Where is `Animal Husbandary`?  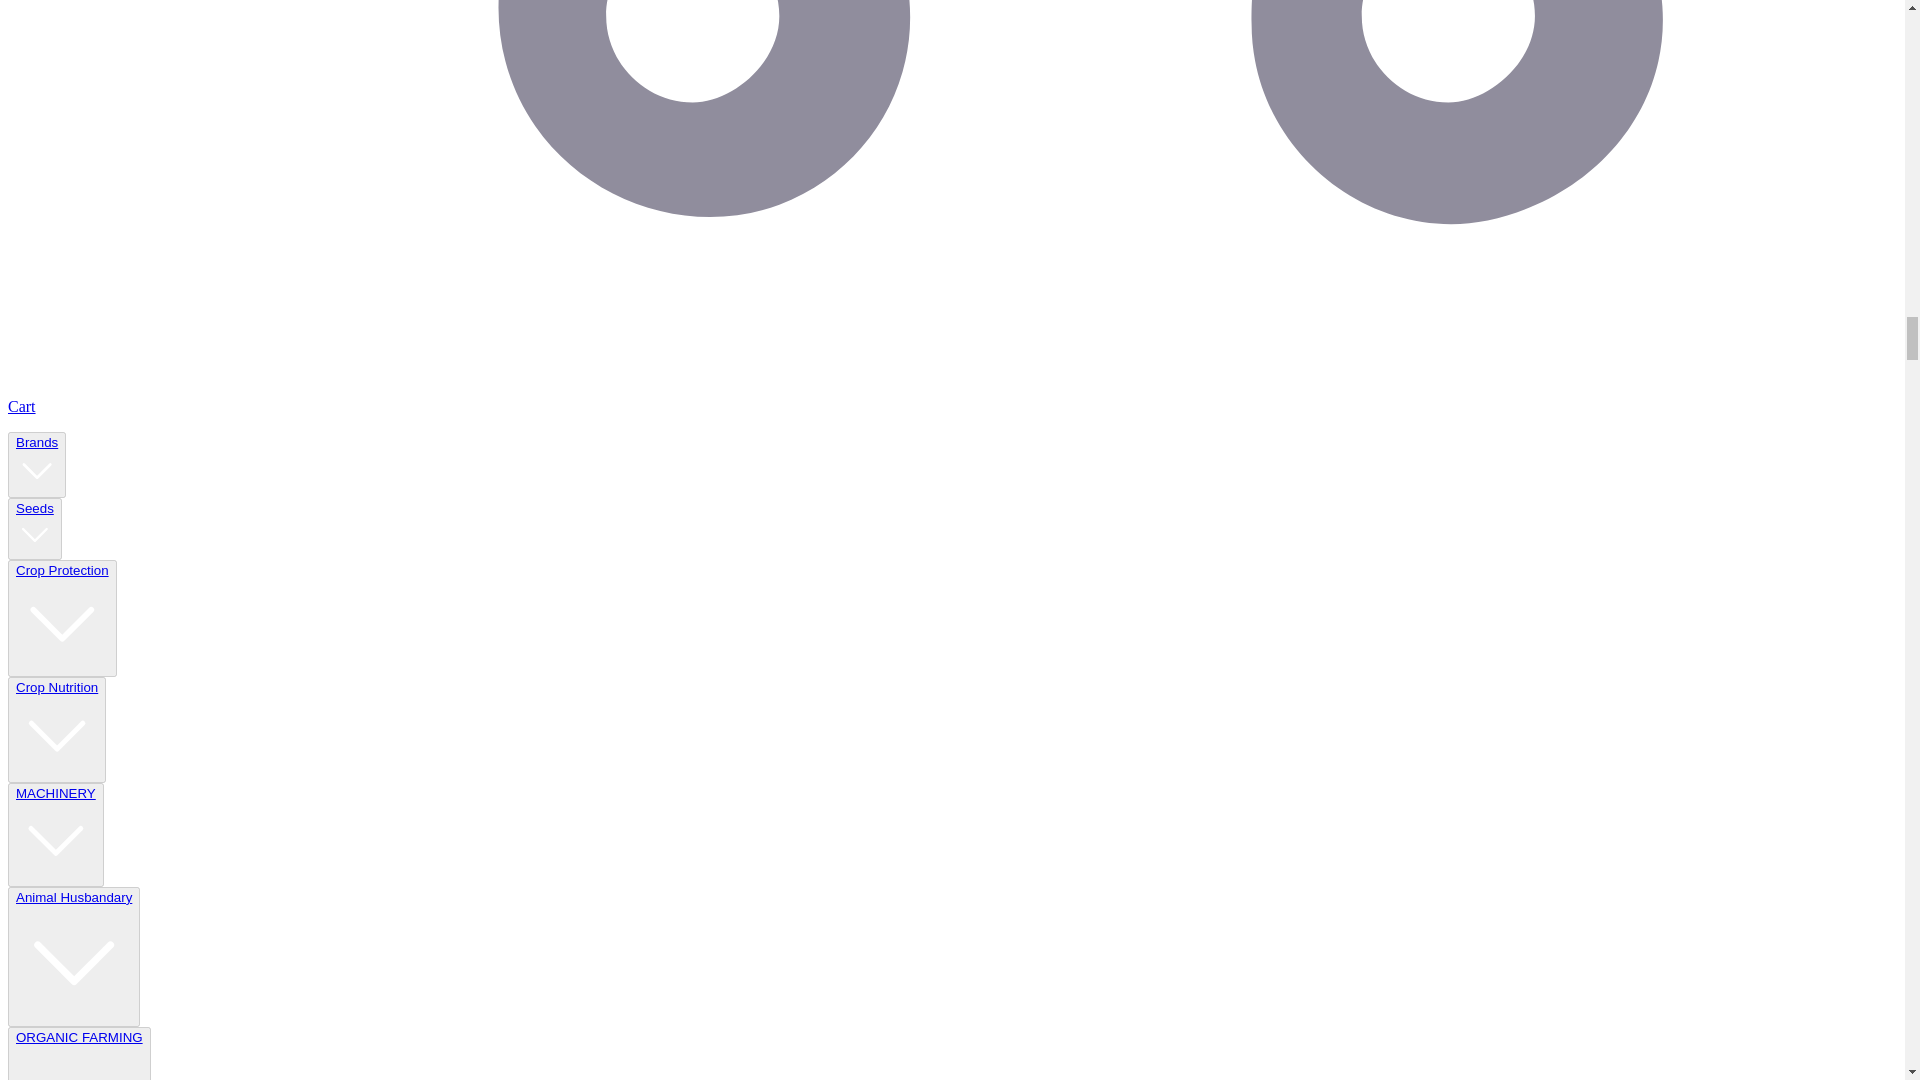
Animal Husbandary is located at coordinates (74, 956).